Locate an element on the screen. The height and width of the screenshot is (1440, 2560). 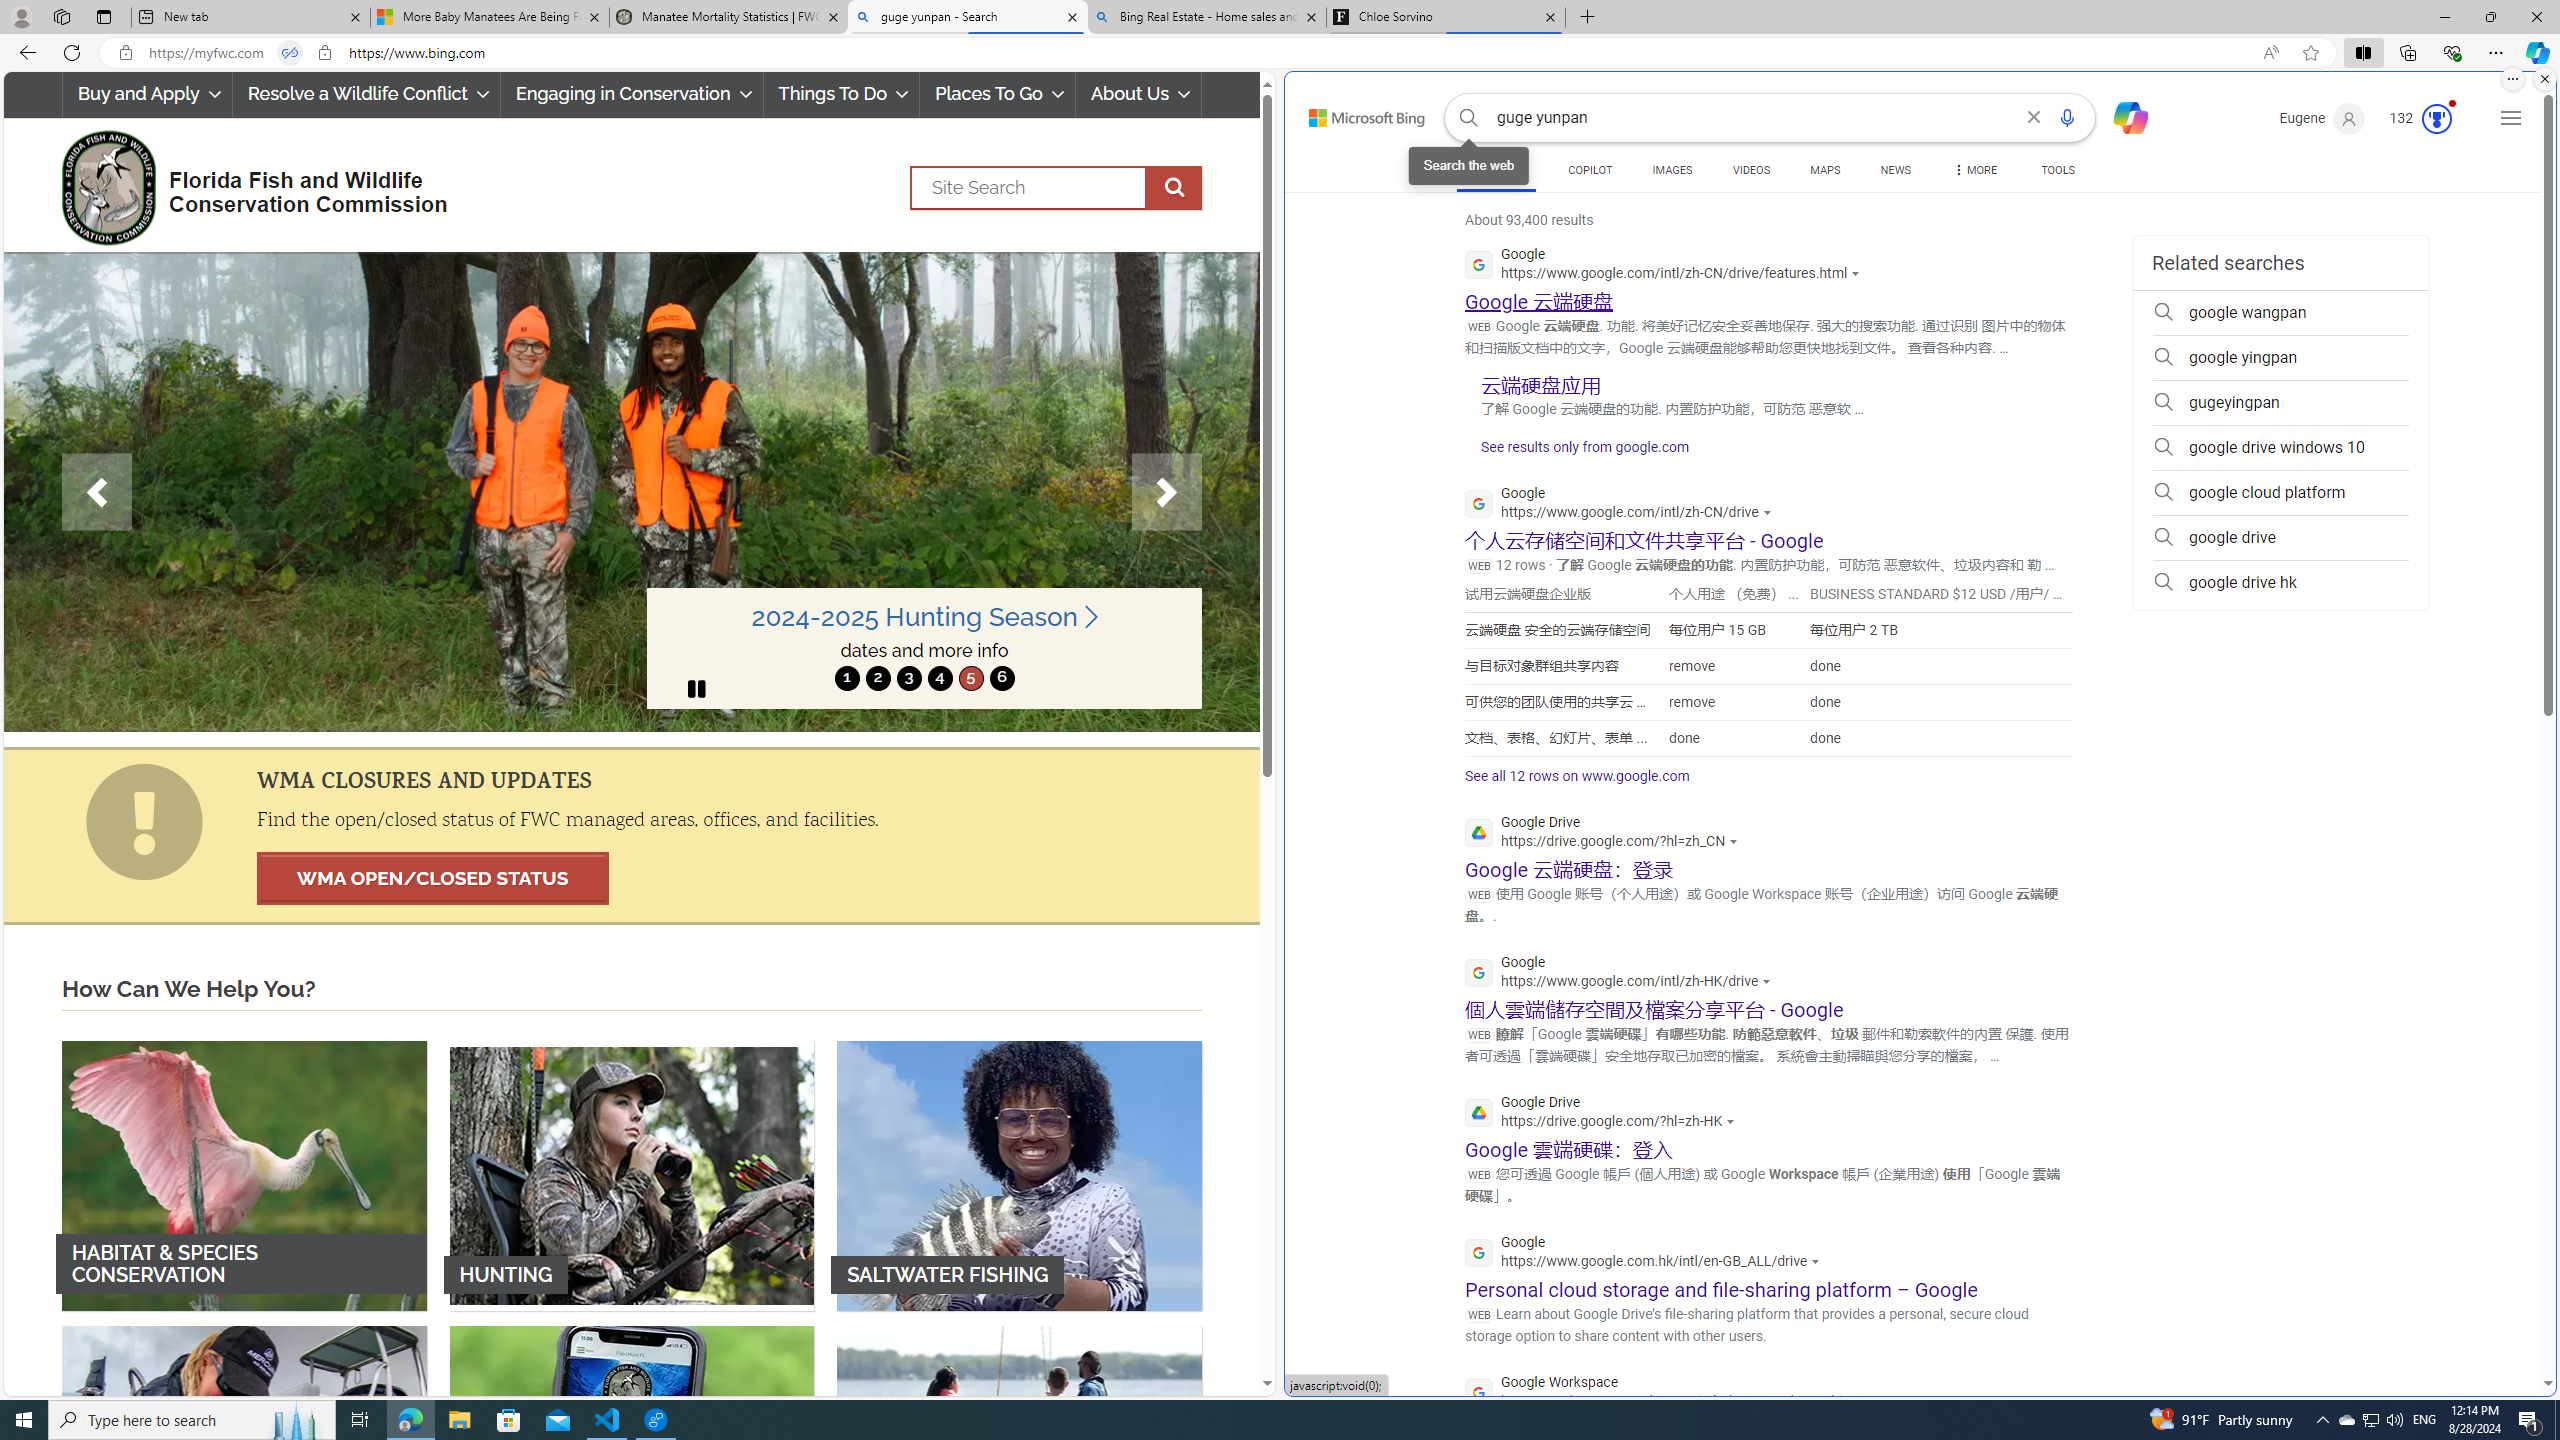
move to slide 3 is located at coordinates (908, 678).